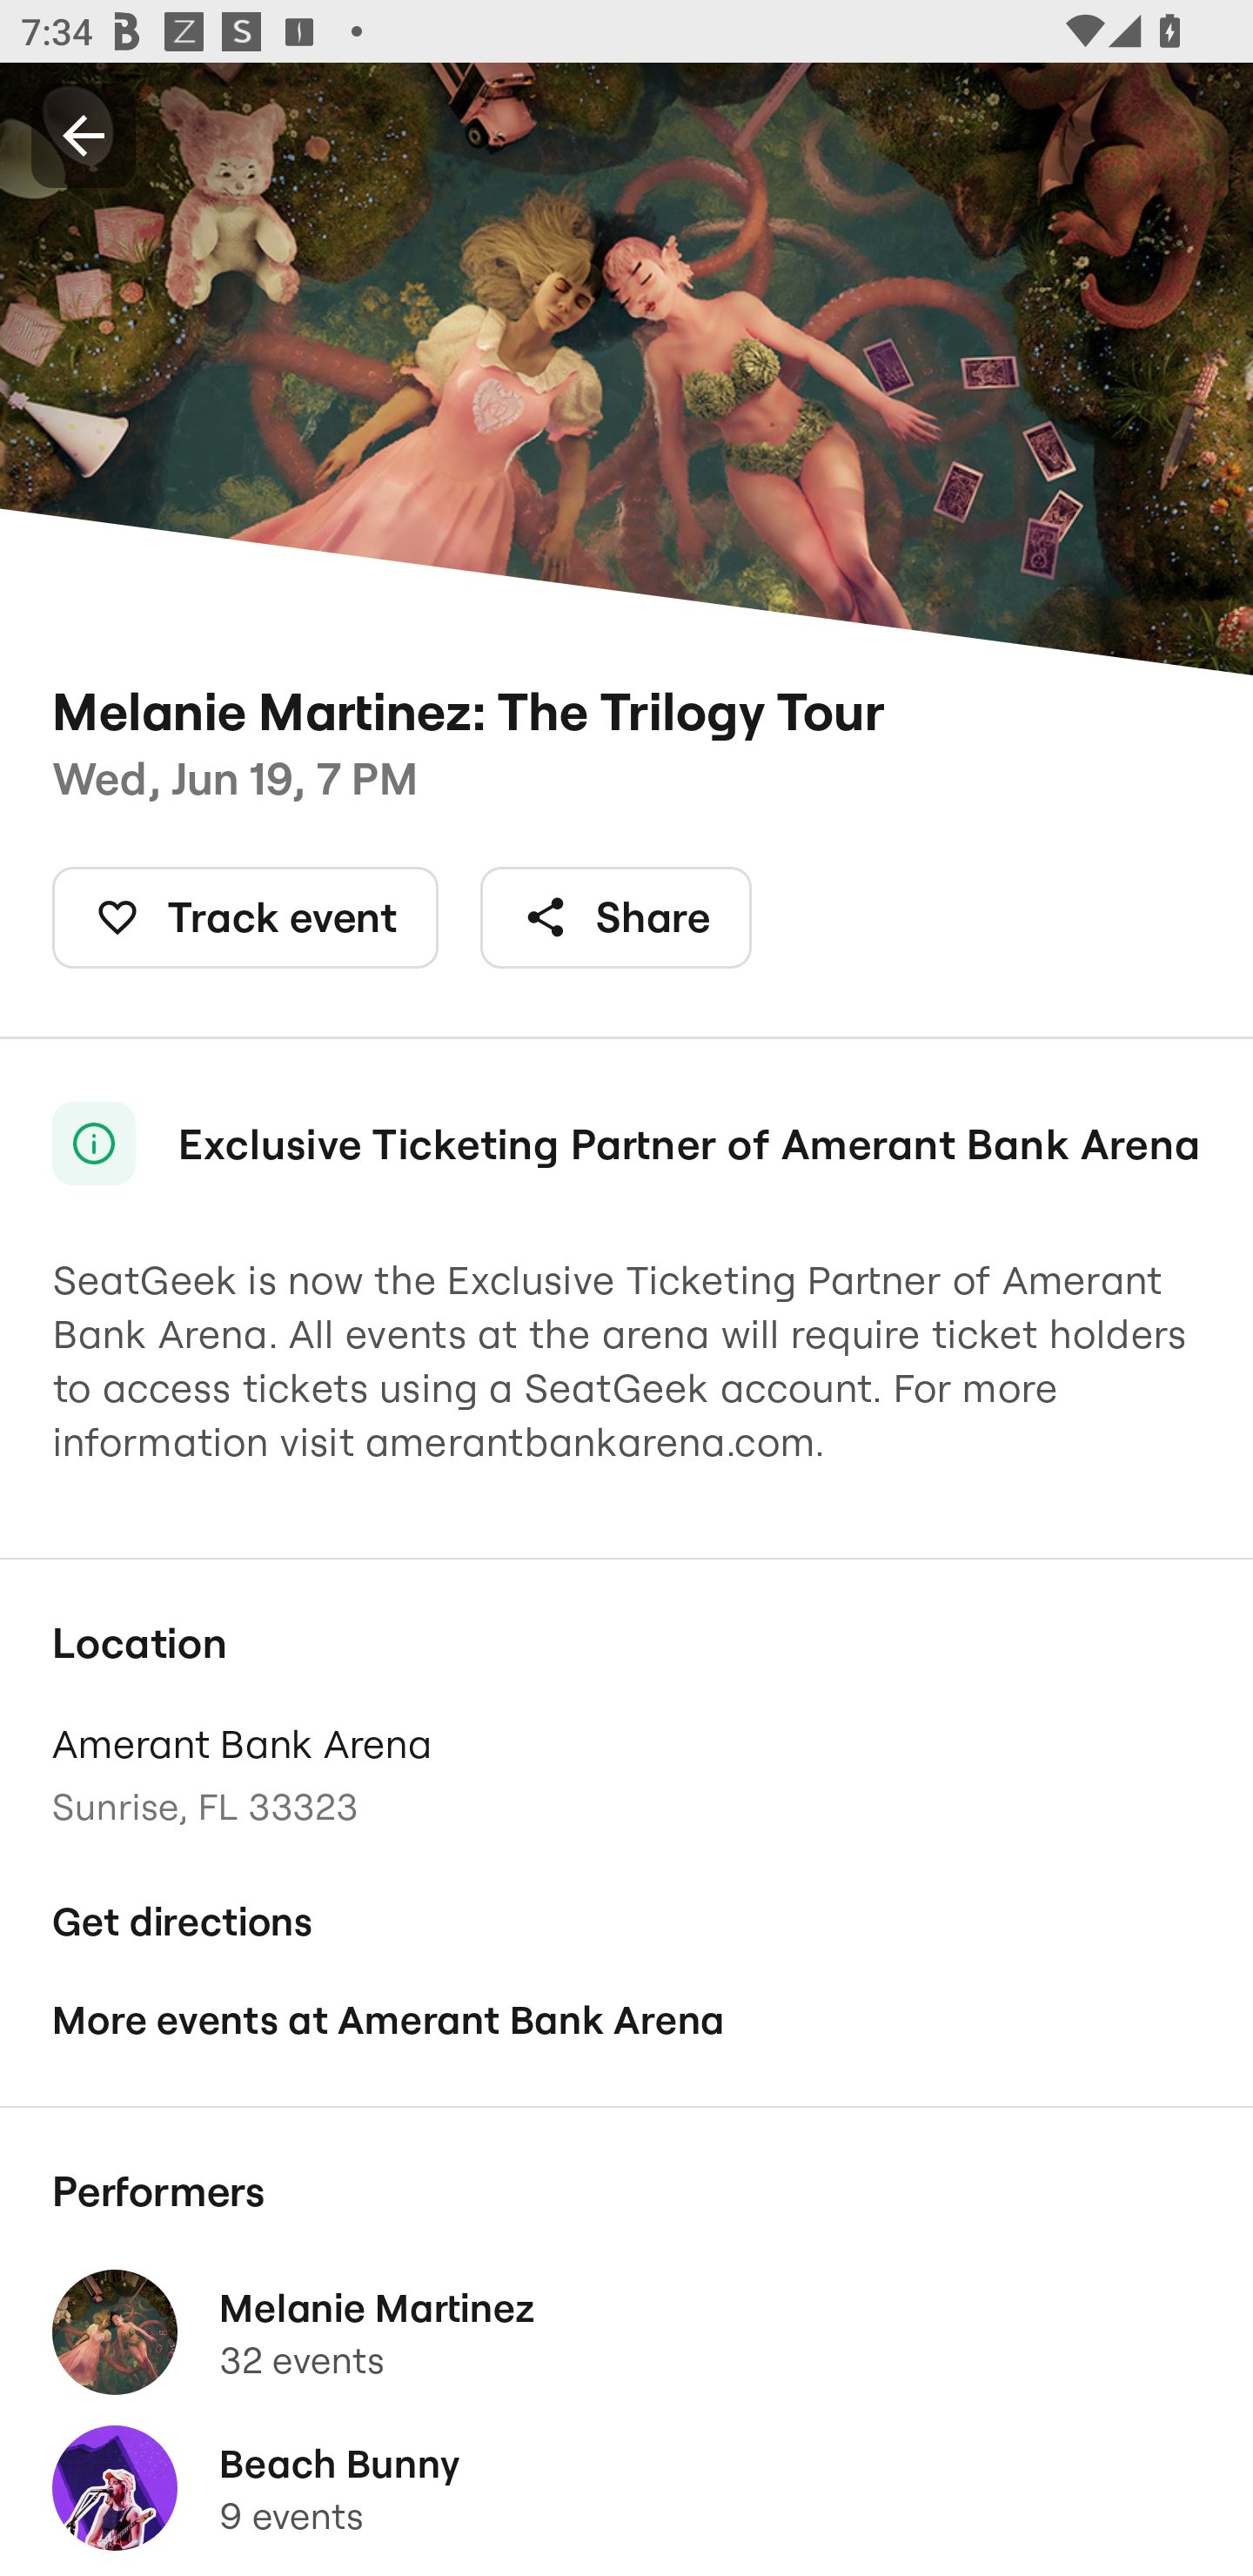  Describe the element at coordinates (616, 916) in the screenshot. I see `Share` at that location.